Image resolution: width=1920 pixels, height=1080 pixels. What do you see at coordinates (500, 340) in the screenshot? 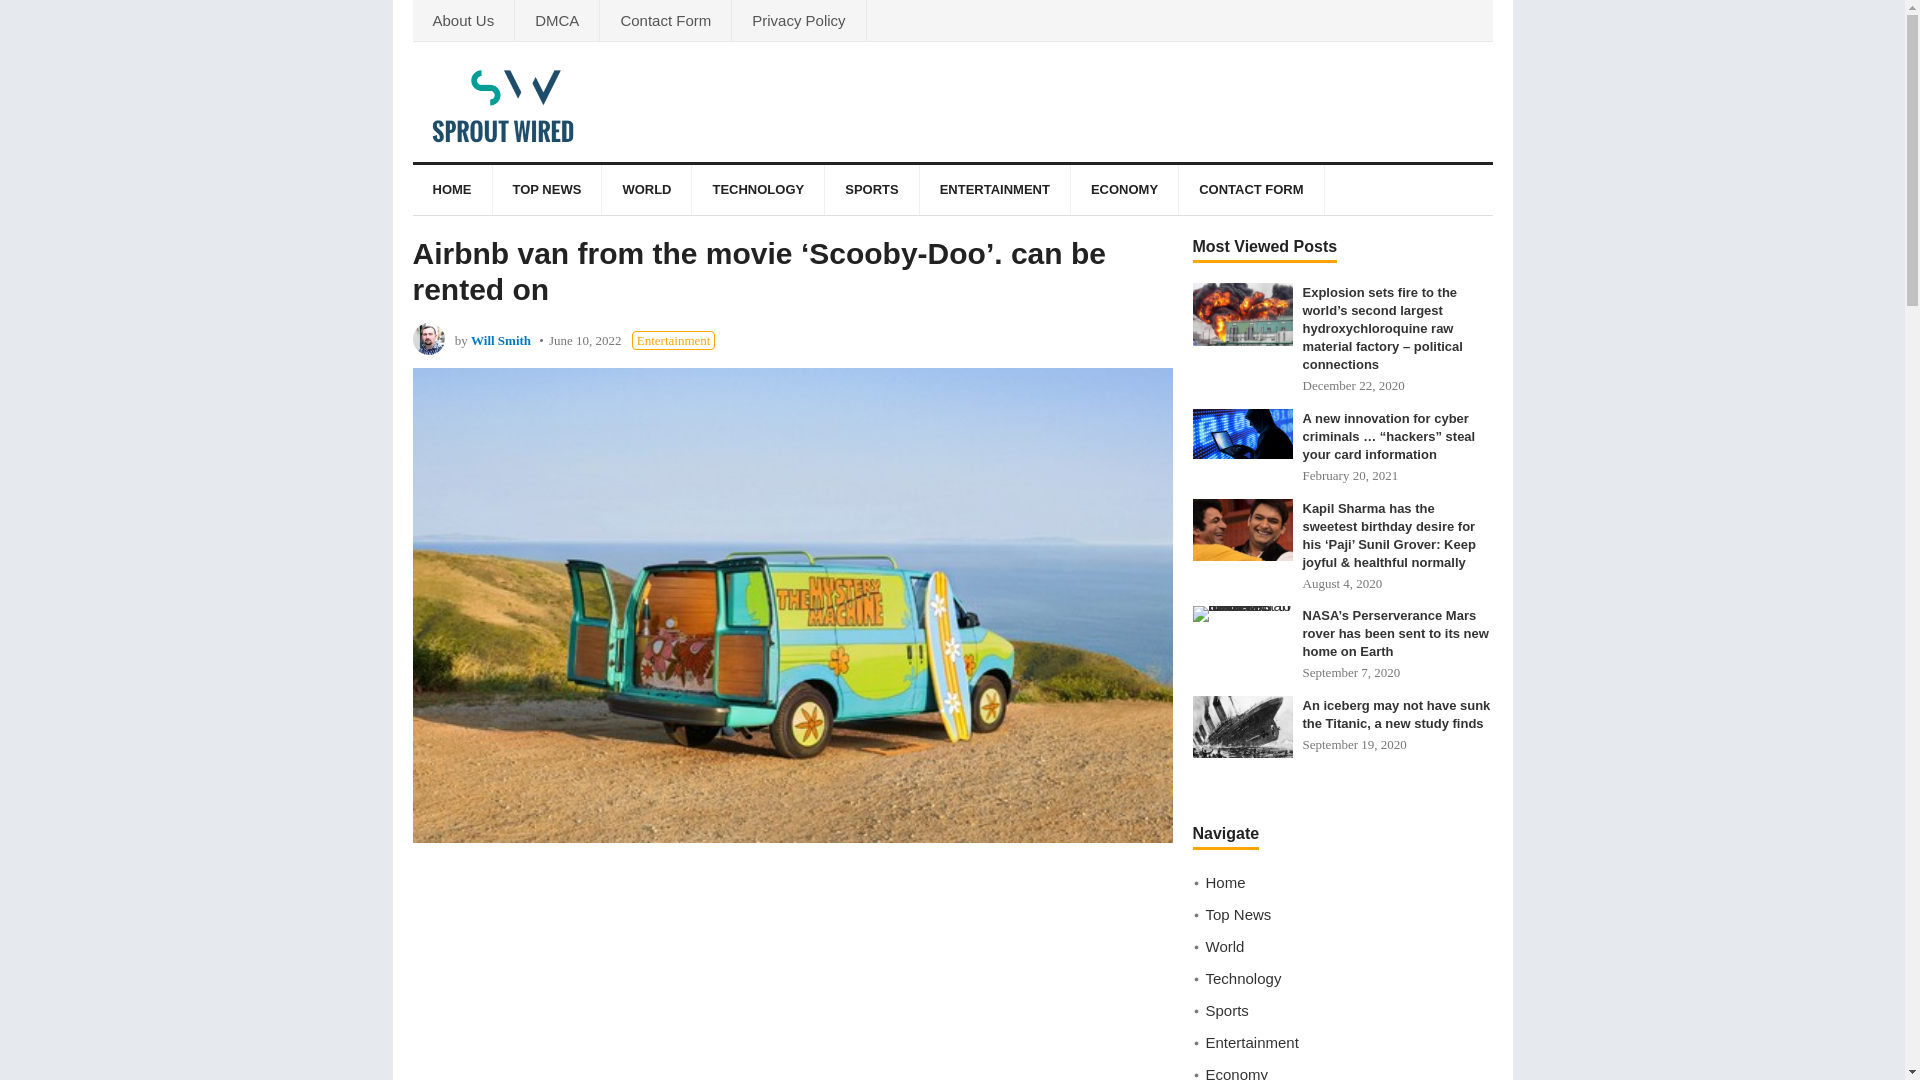
I see `Will Smith` at bounding box center [500, 340].